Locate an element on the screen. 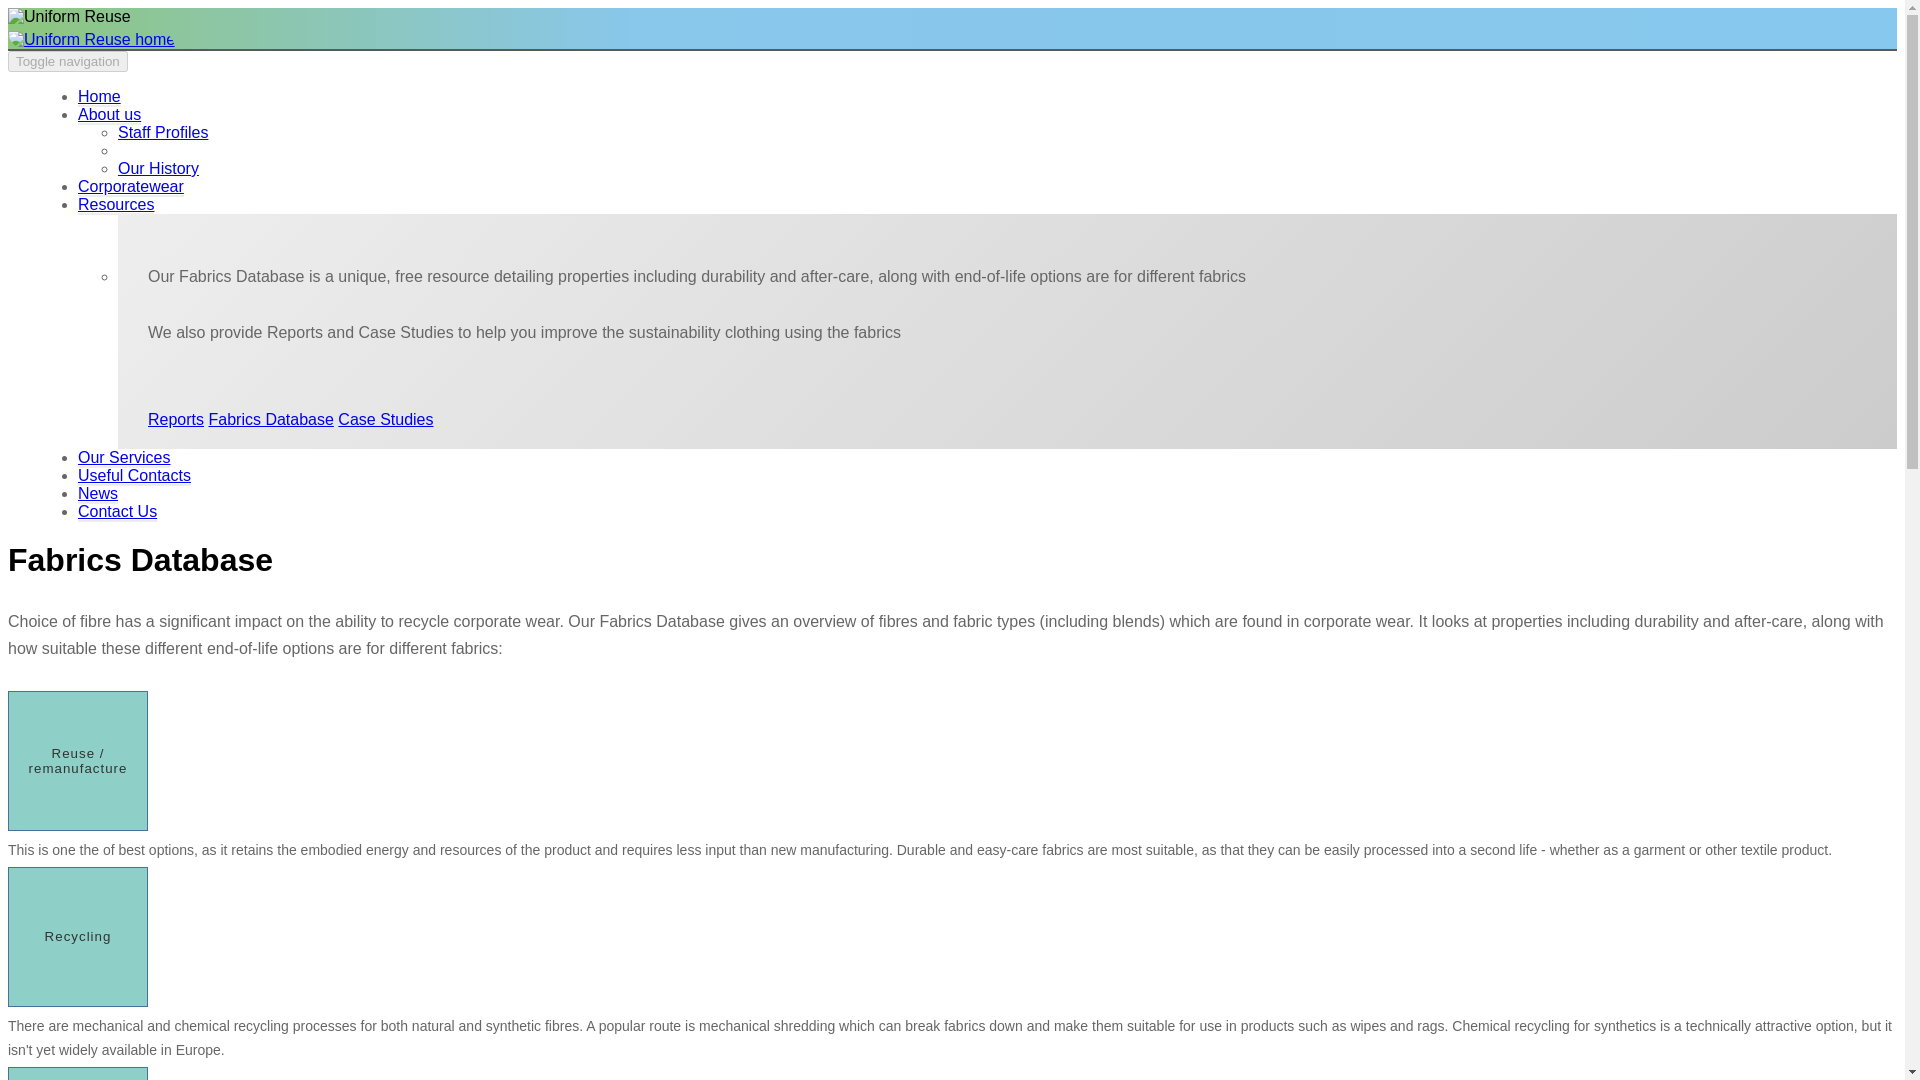 This screenshot has width=1920, height=1080. Composting is located at coordinates (77, 1074).